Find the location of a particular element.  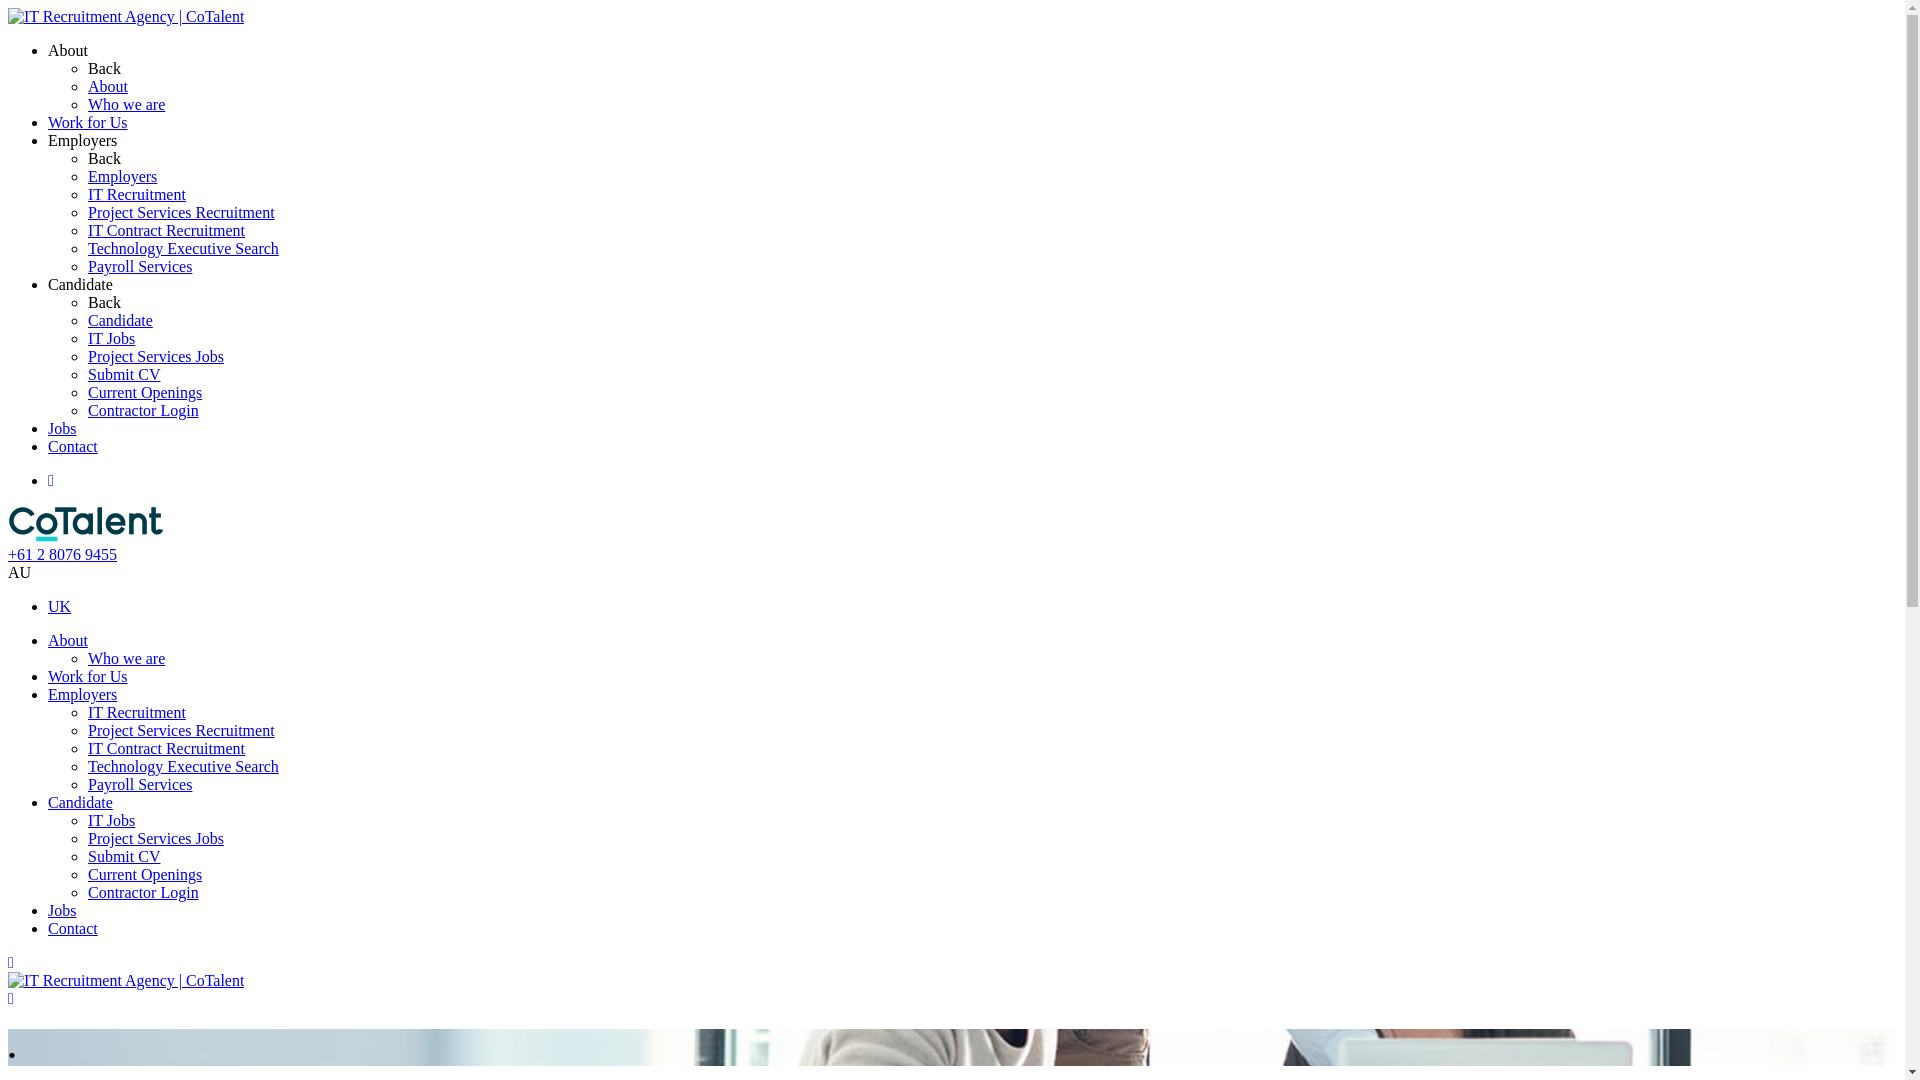

Submit CV is located at coordinates (124, 374).